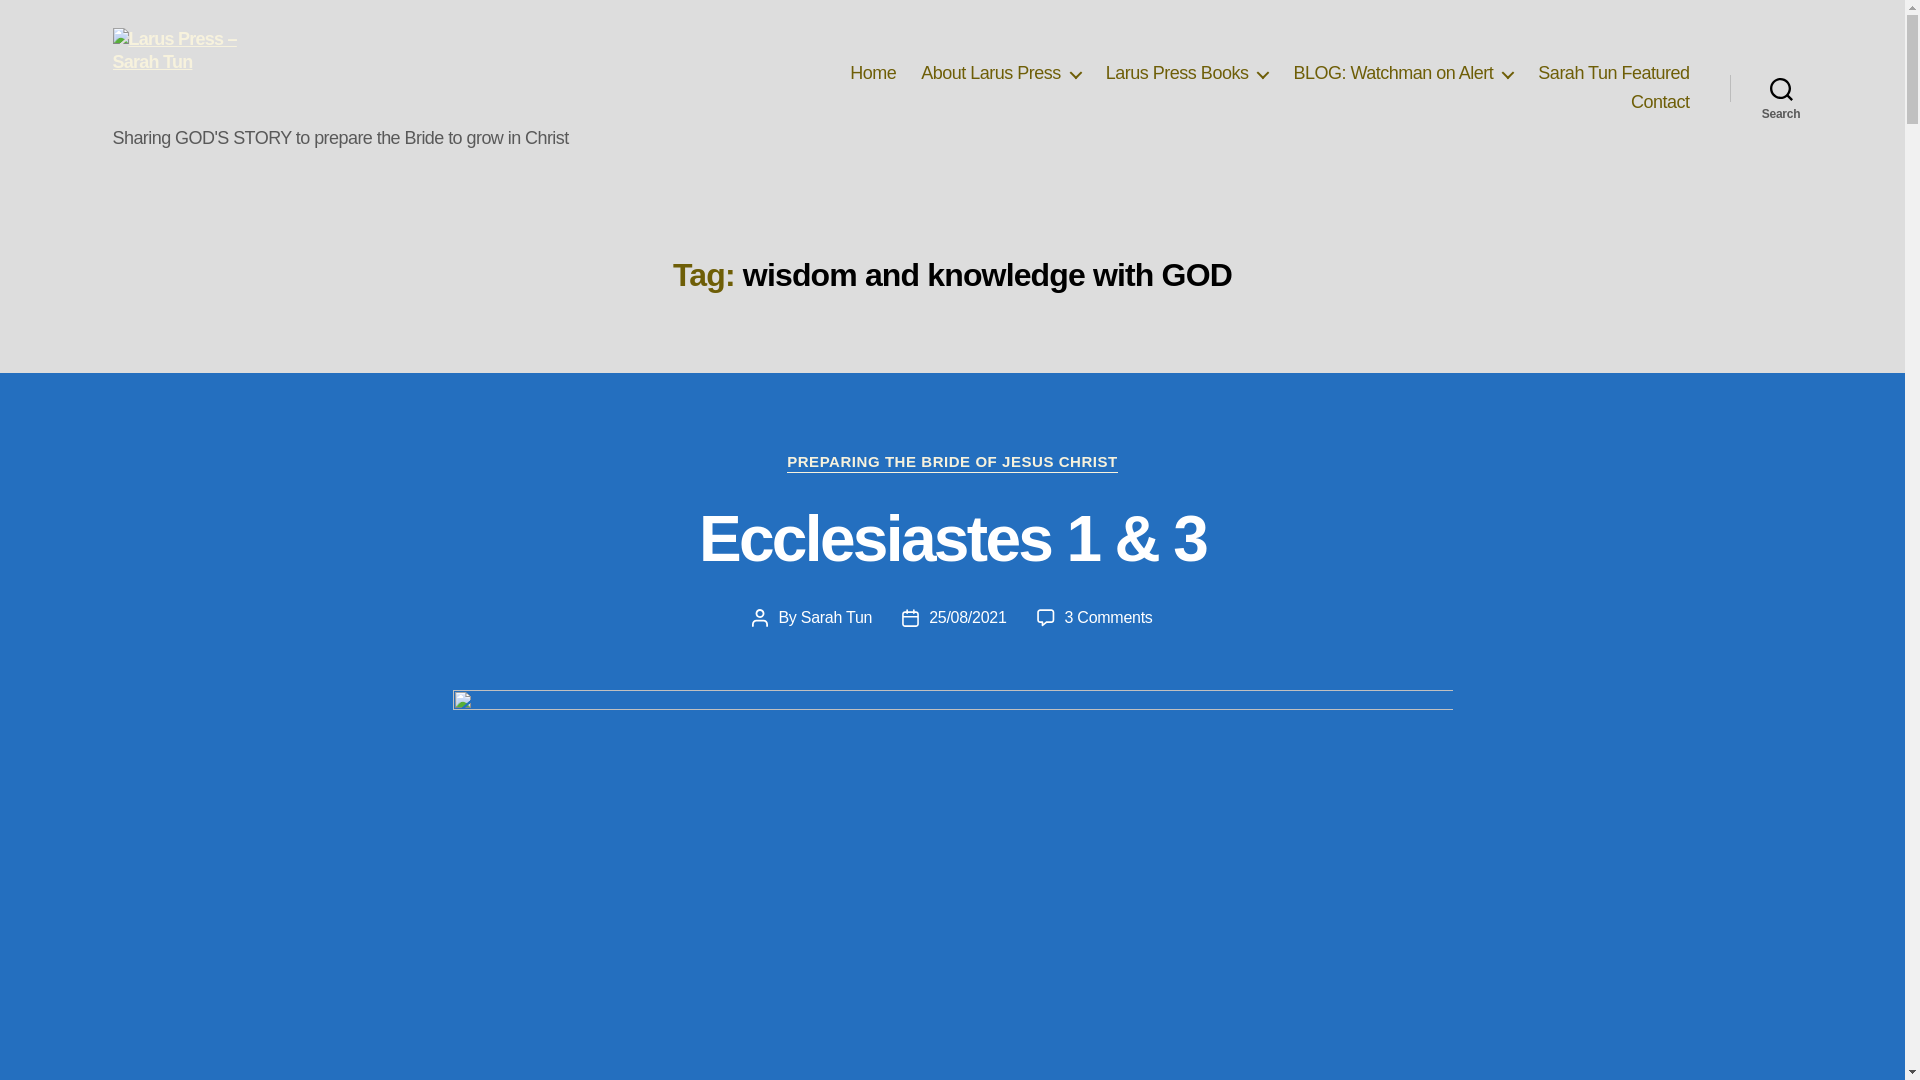  Describe the element at coordinates (1000, 74) in the screenshot. I see `About Larus Press` at that location.